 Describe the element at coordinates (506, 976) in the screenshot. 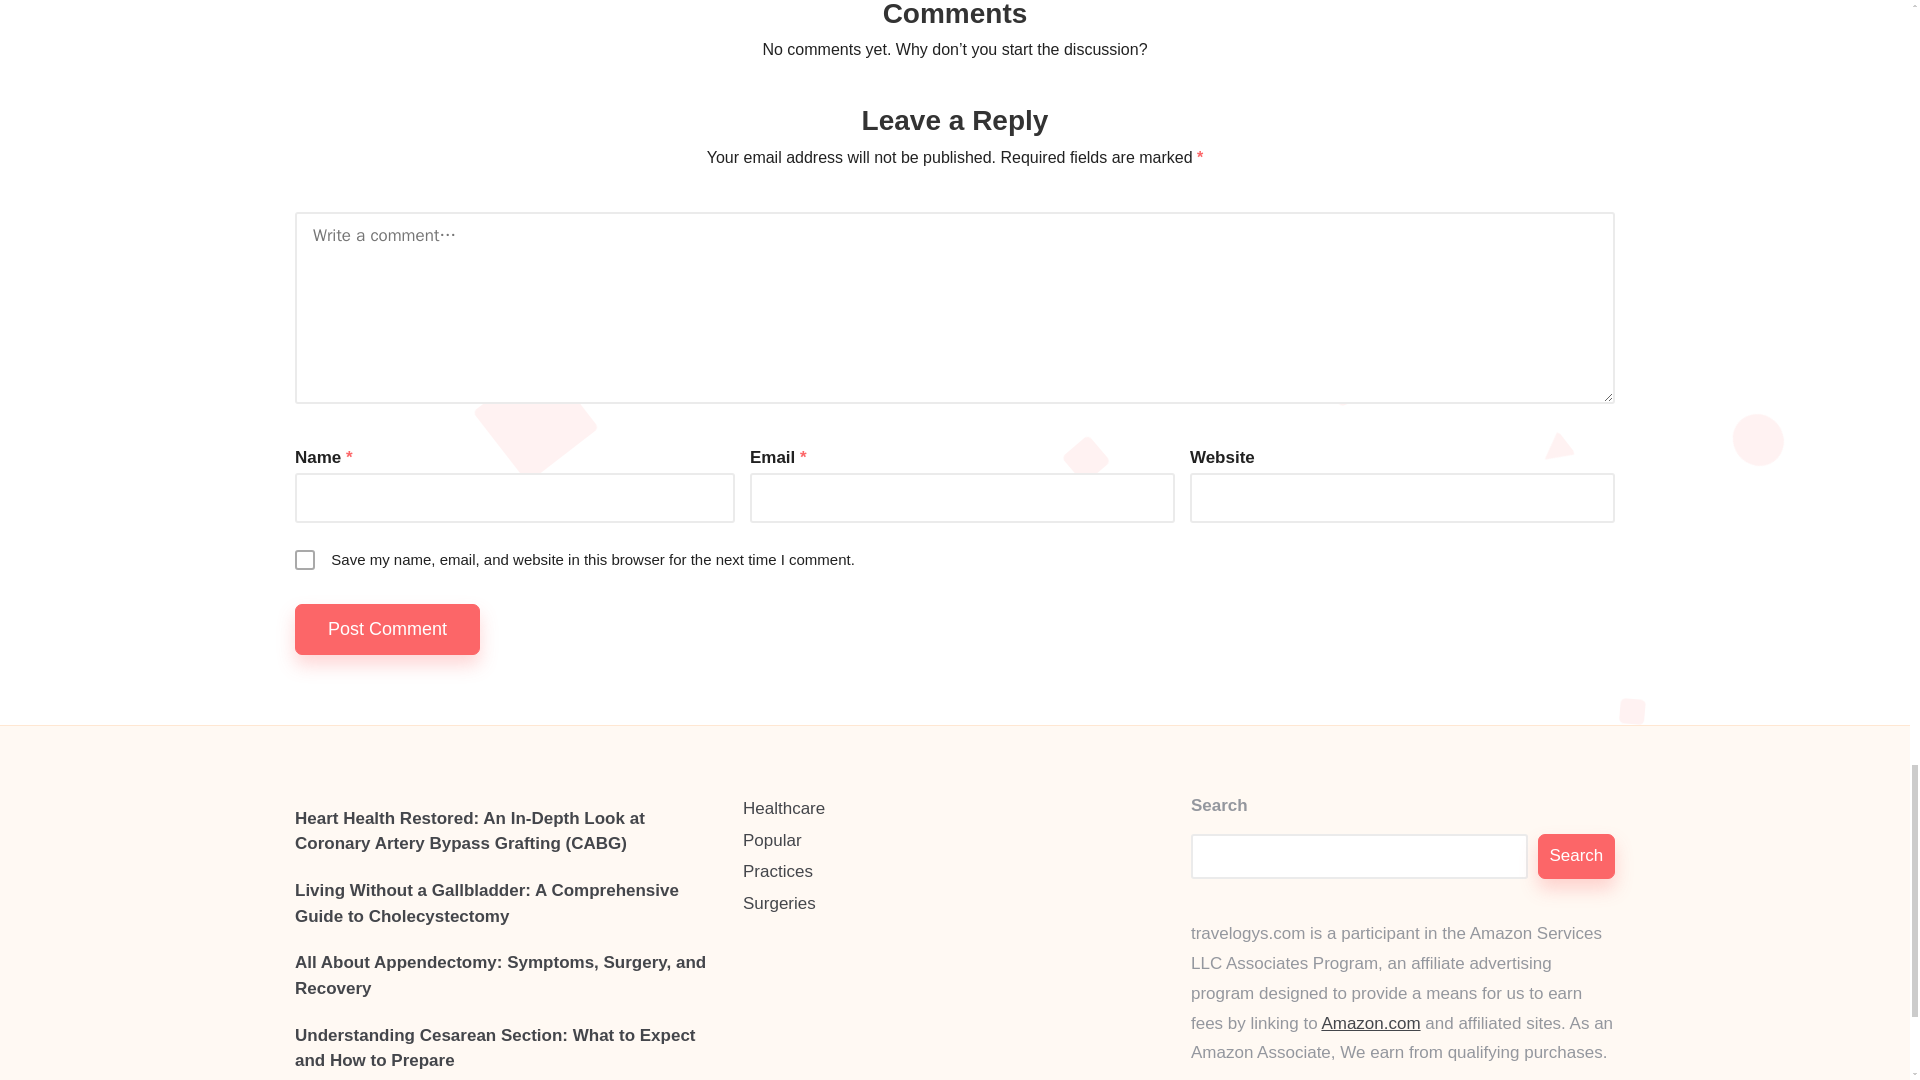

I see `All About Appendectomy: Symptoms, Surgery, and Recovery` at that location.